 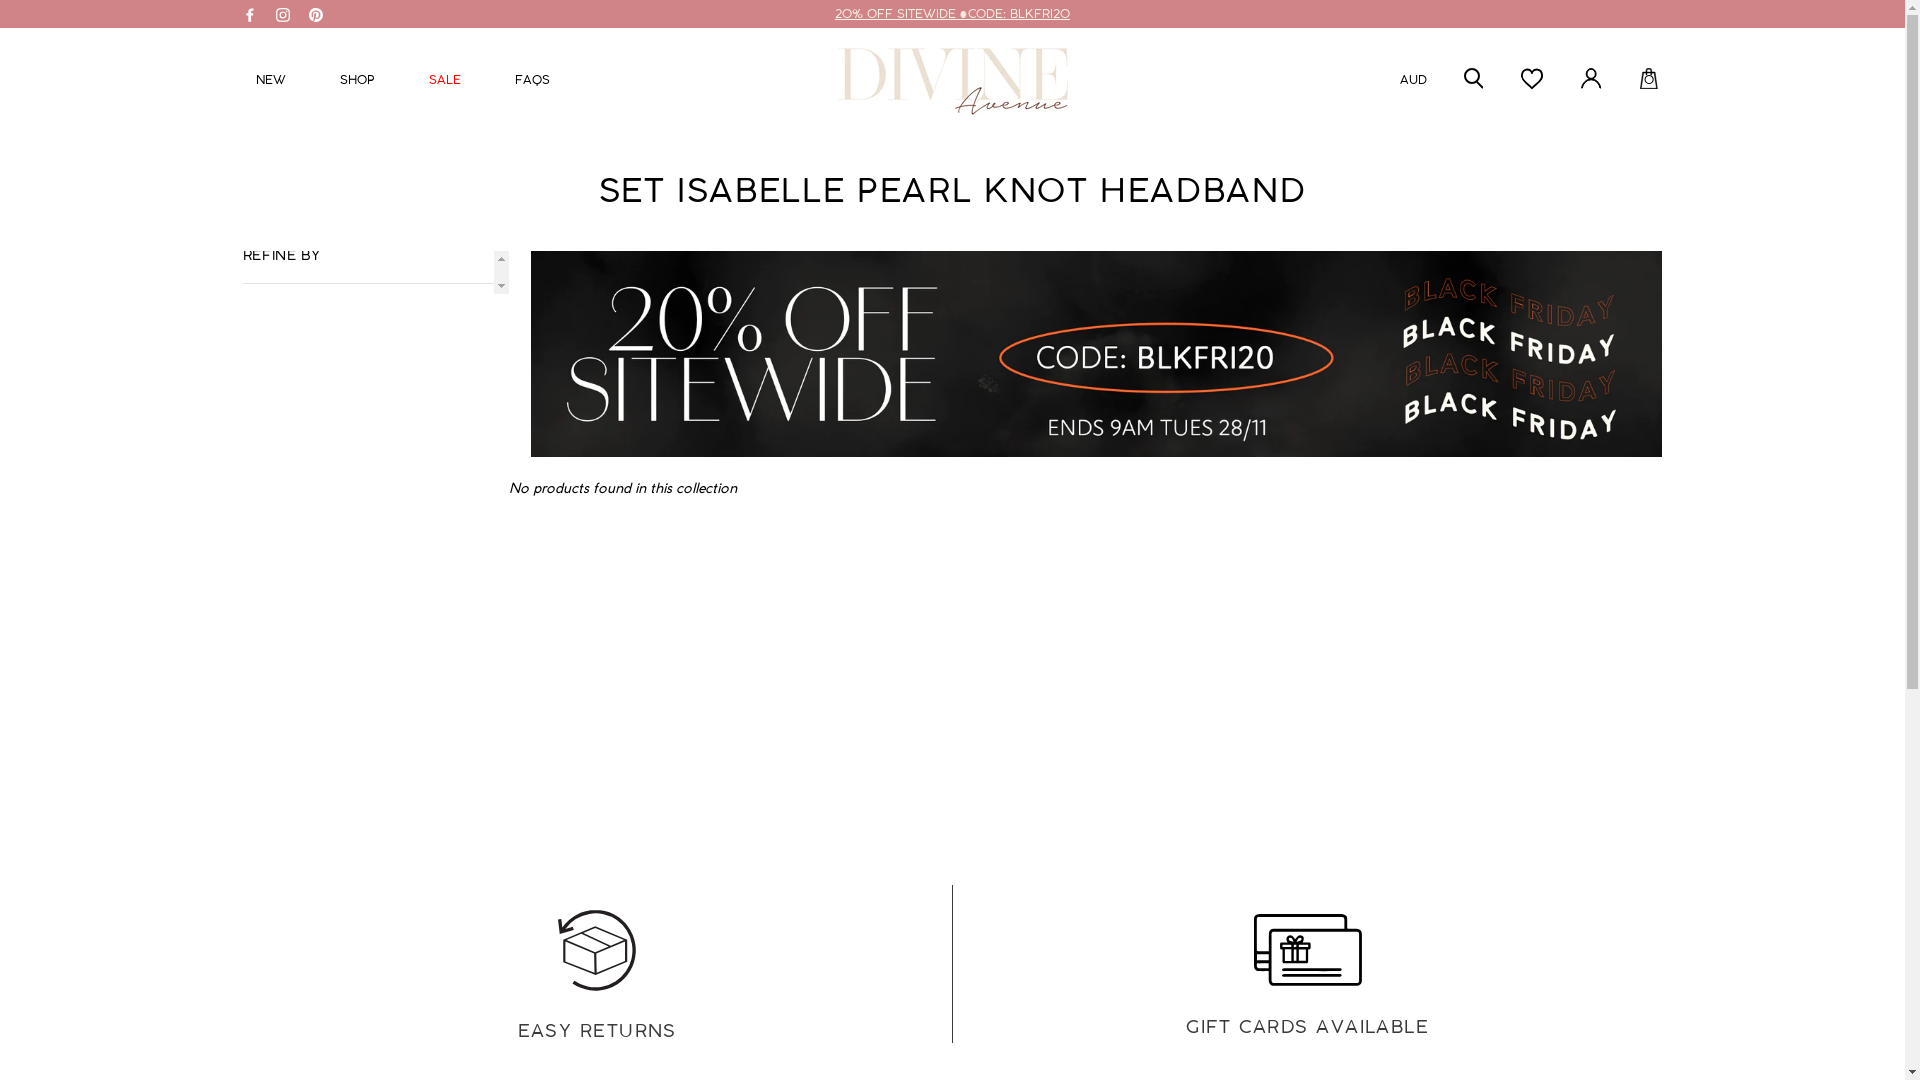 I want to click on SHOP, so click(x=356, y=82).